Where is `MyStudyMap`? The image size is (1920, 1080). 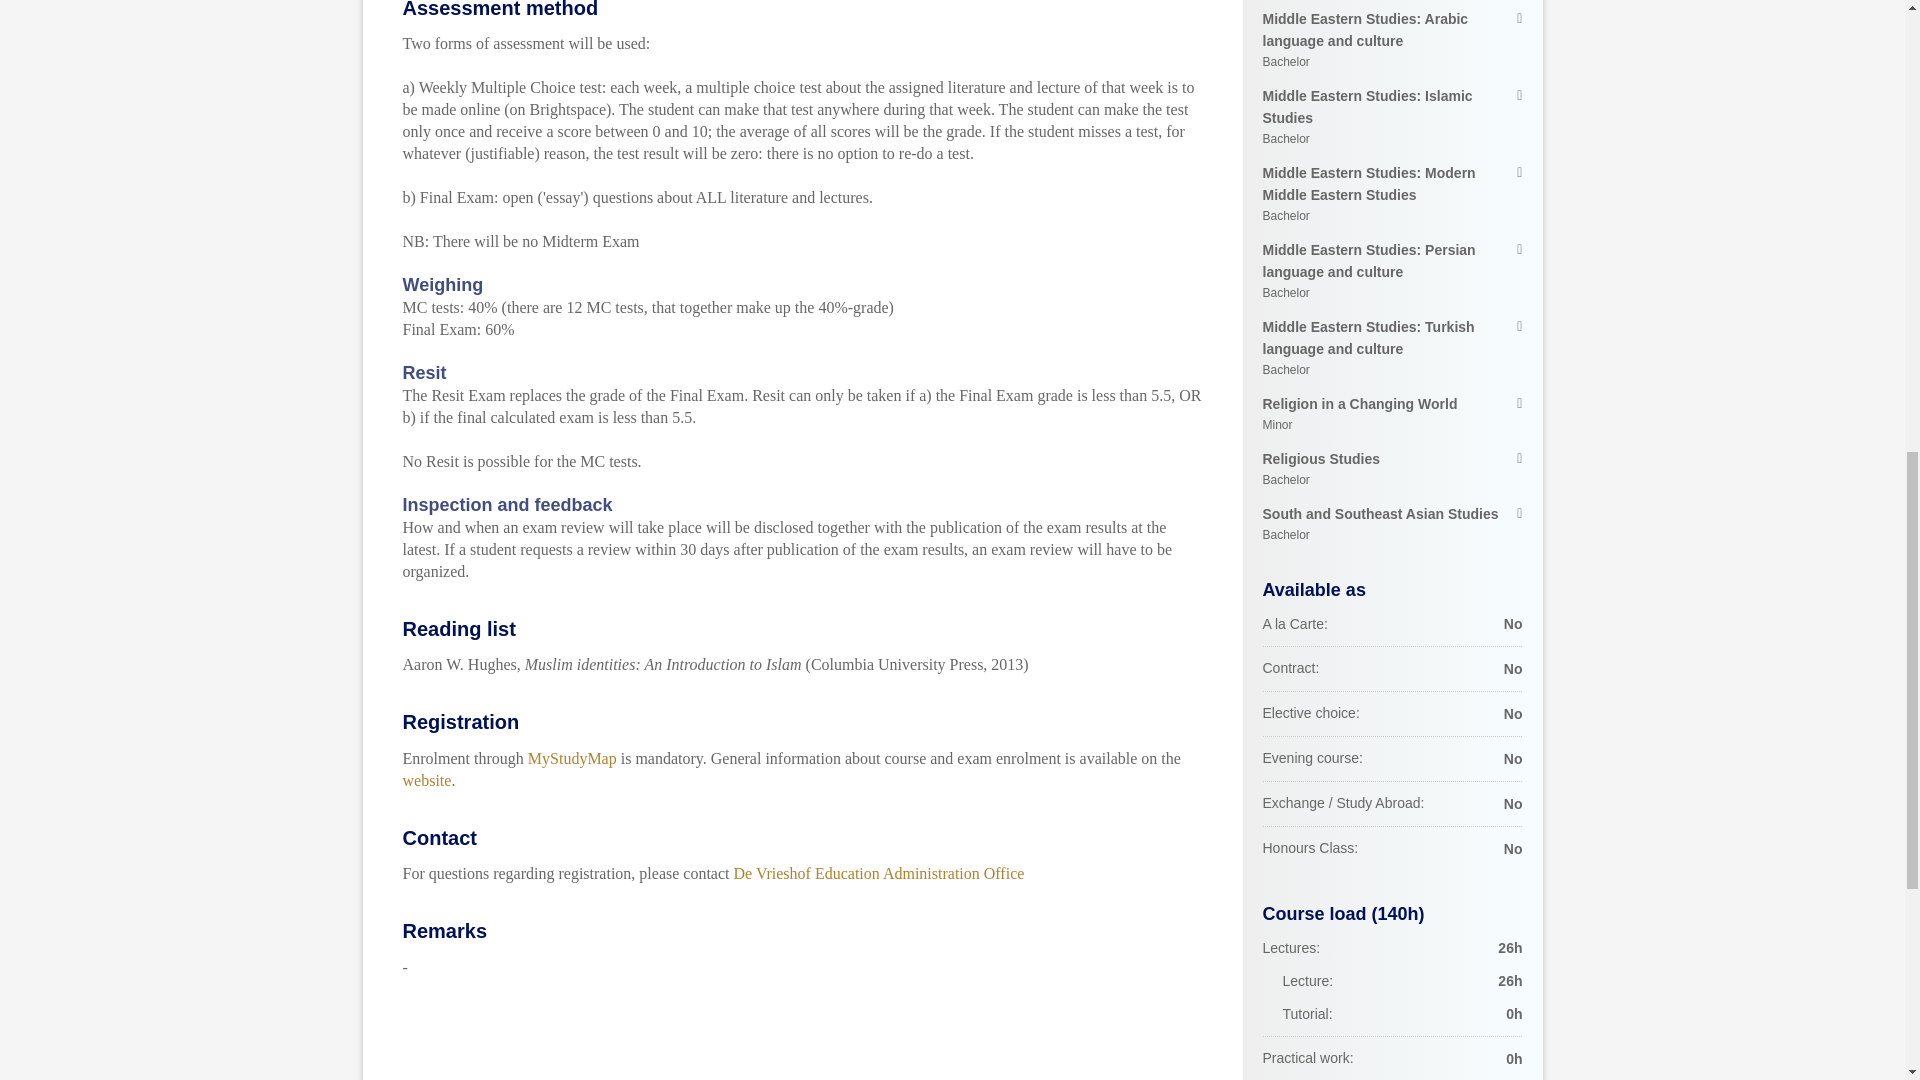 MyStudyMap is located at coordinates (879, 874).